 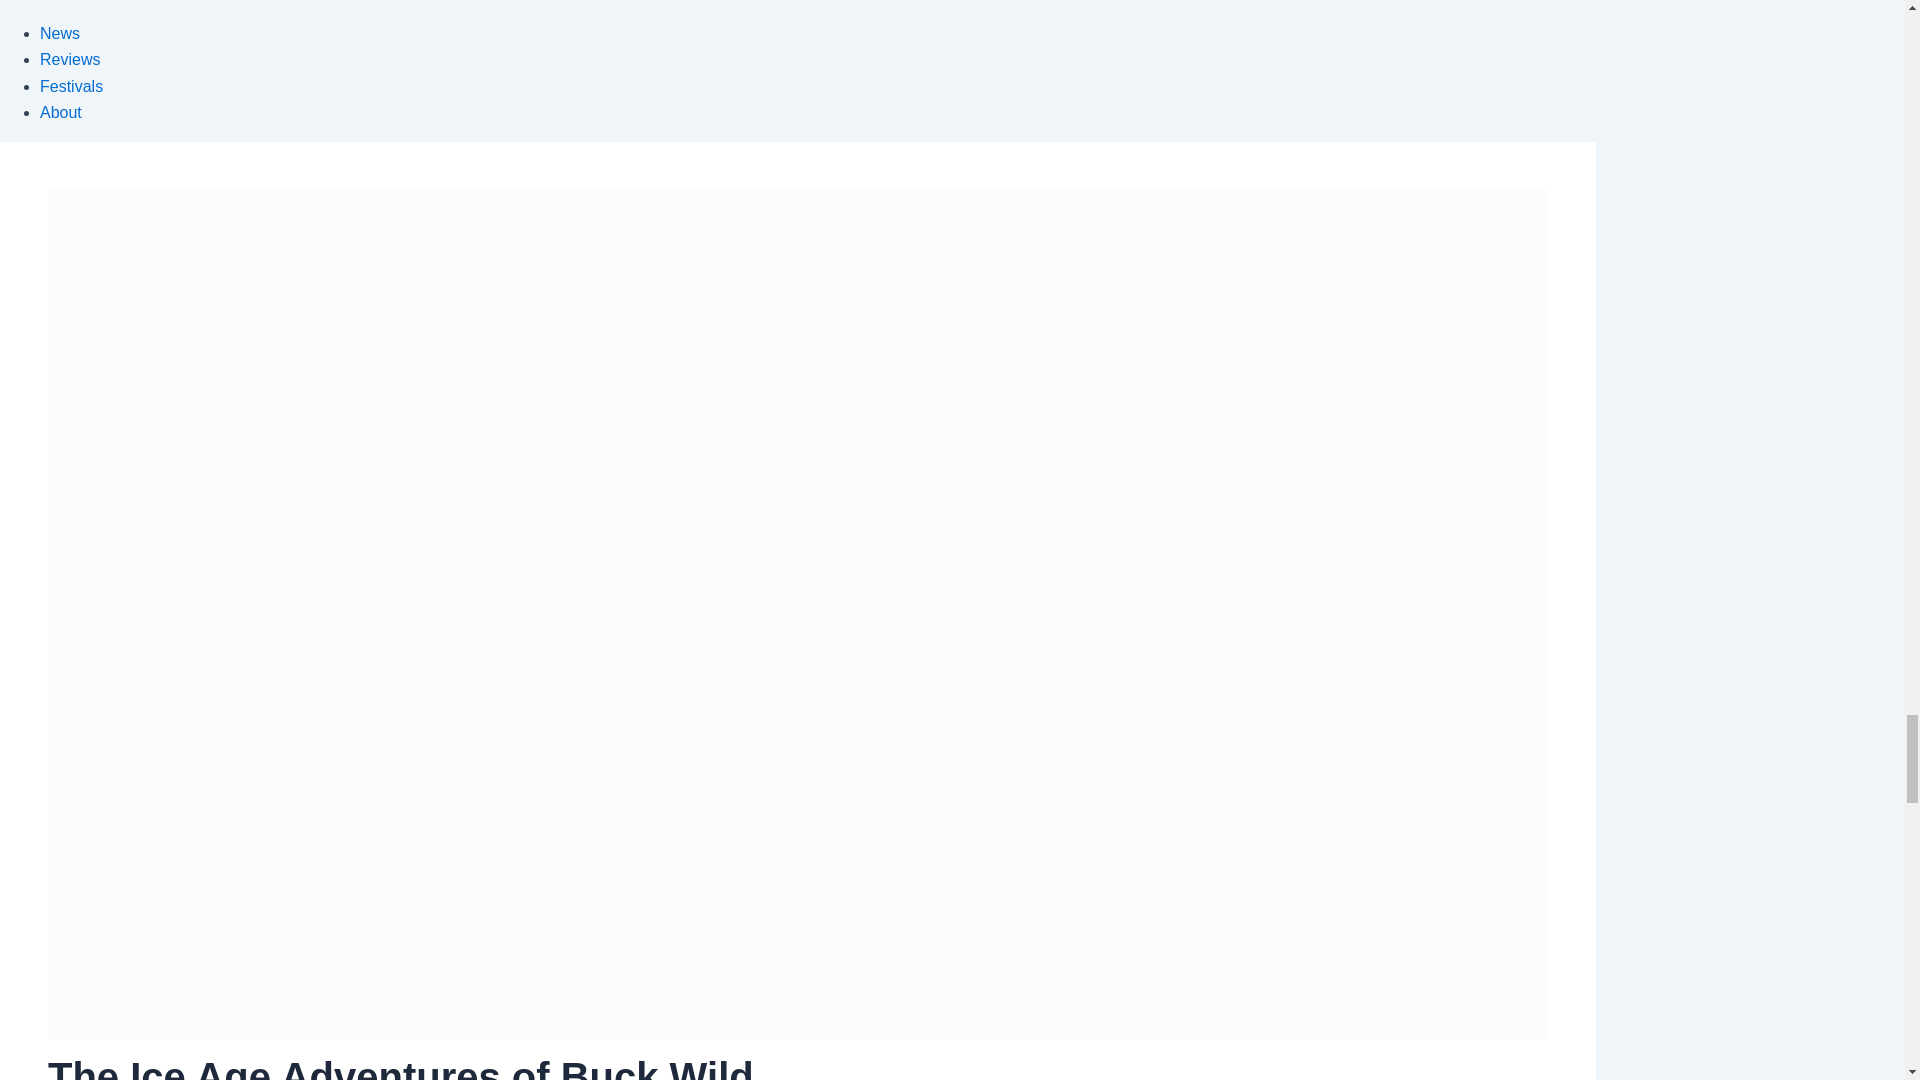 What do you see at coordinates (60, 33) in the screenshot?
I see `News` at bounding box center [60, 33].